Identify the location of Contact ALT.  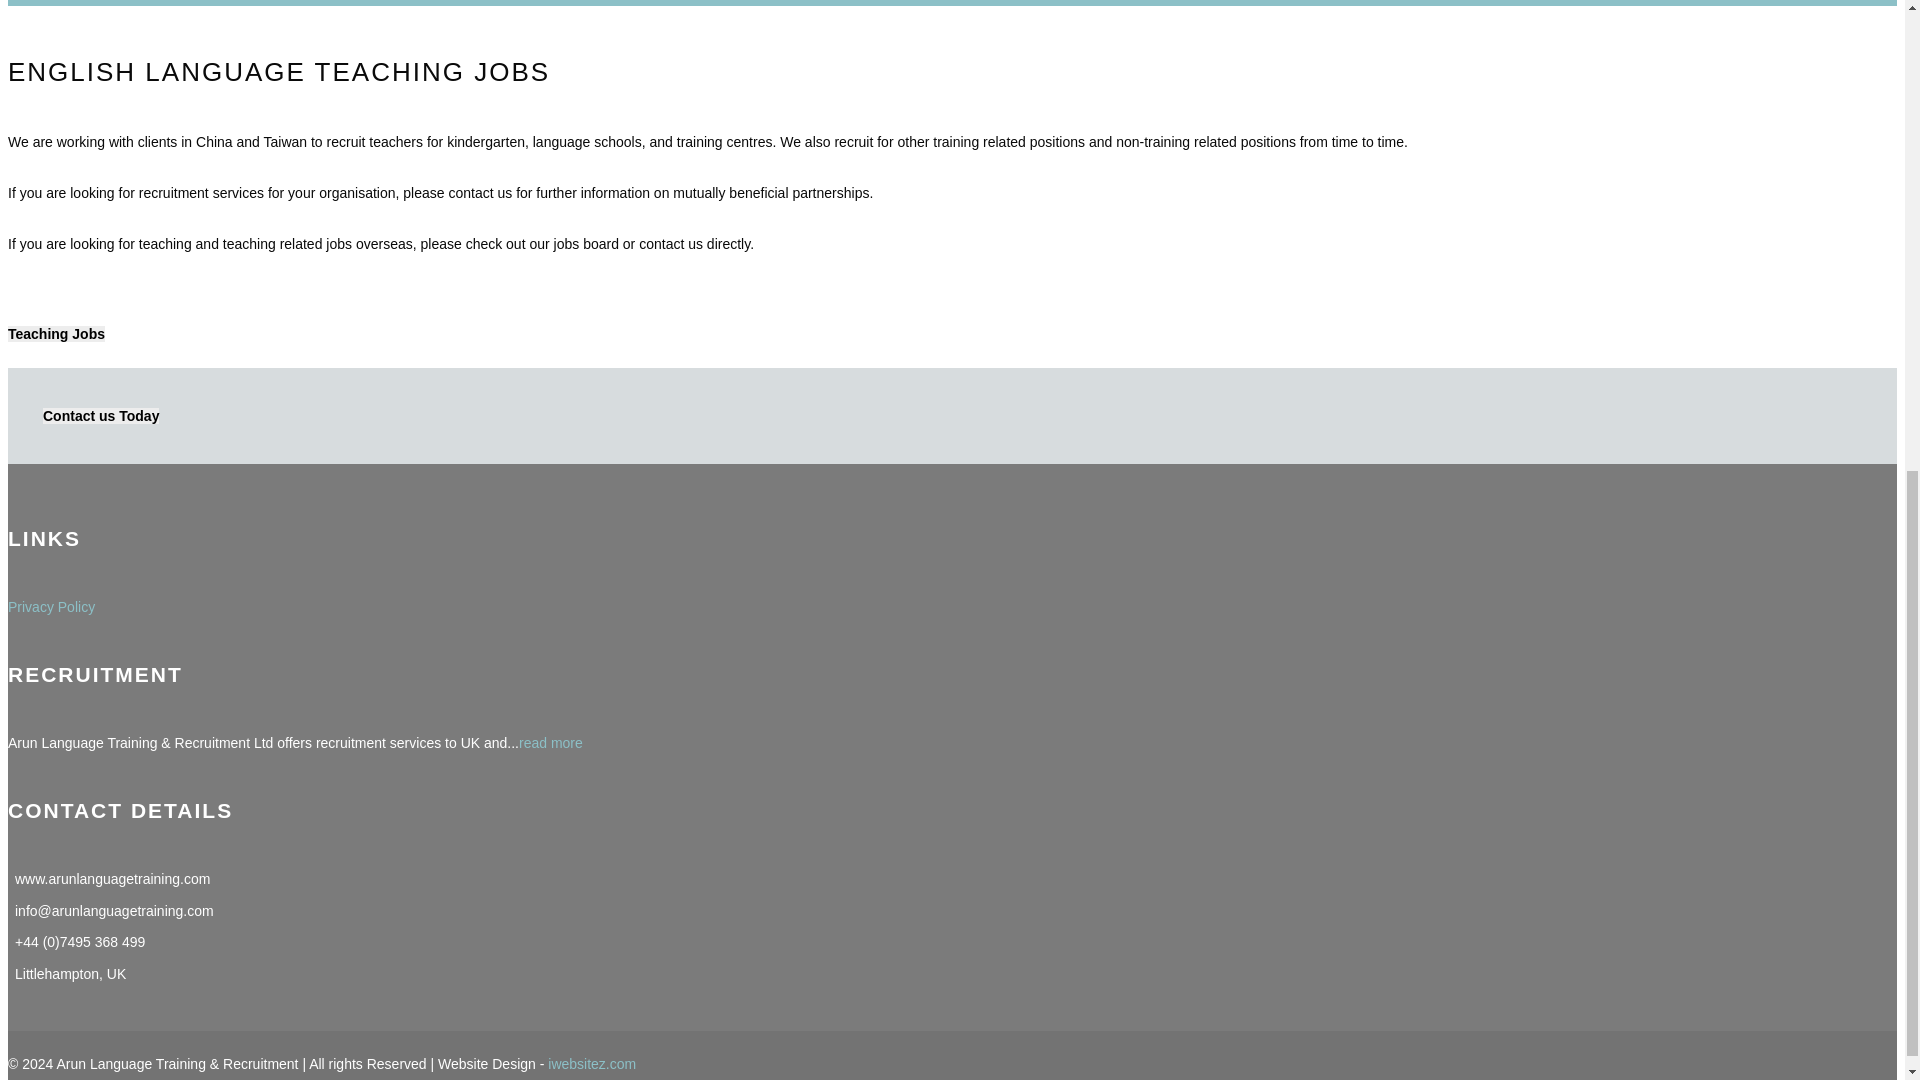
(100, 416).